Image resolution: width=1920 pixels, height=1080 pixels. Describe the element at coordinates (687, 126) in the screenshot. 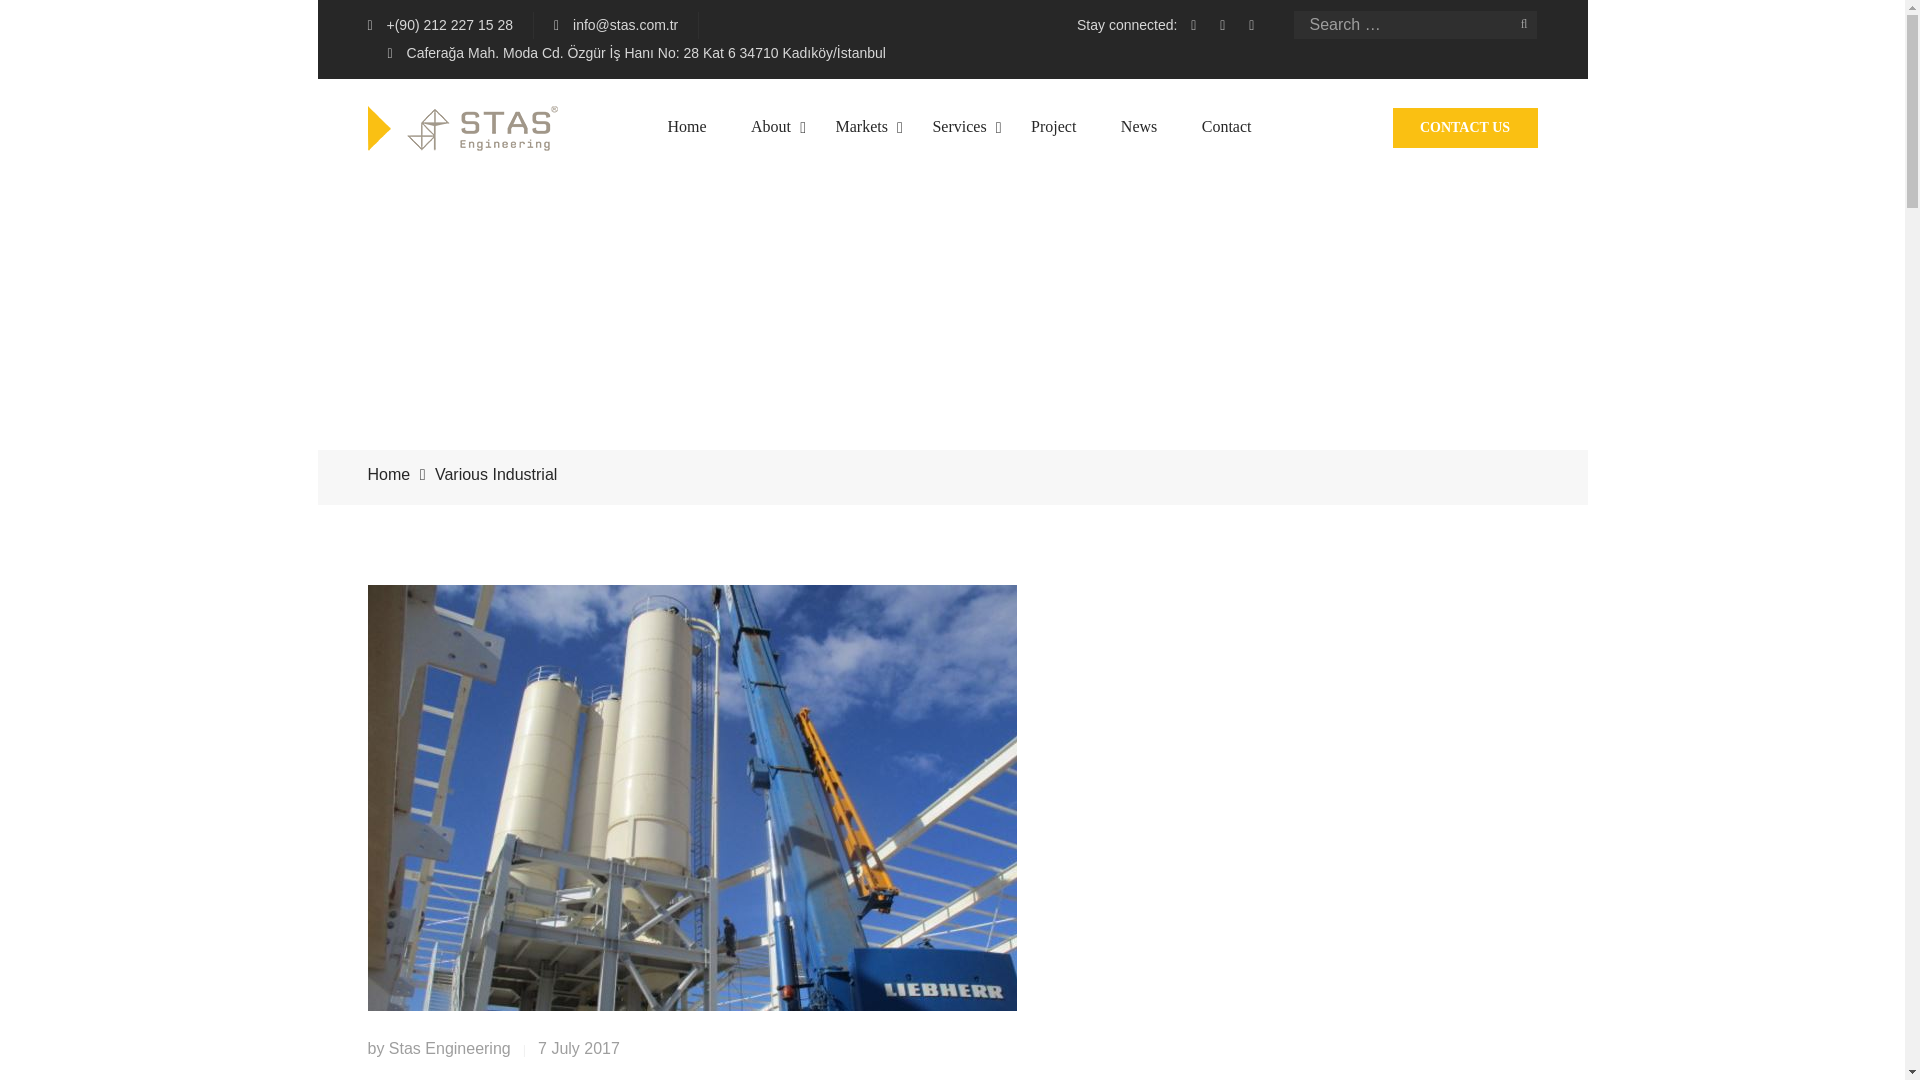

I see `Home` at that location.